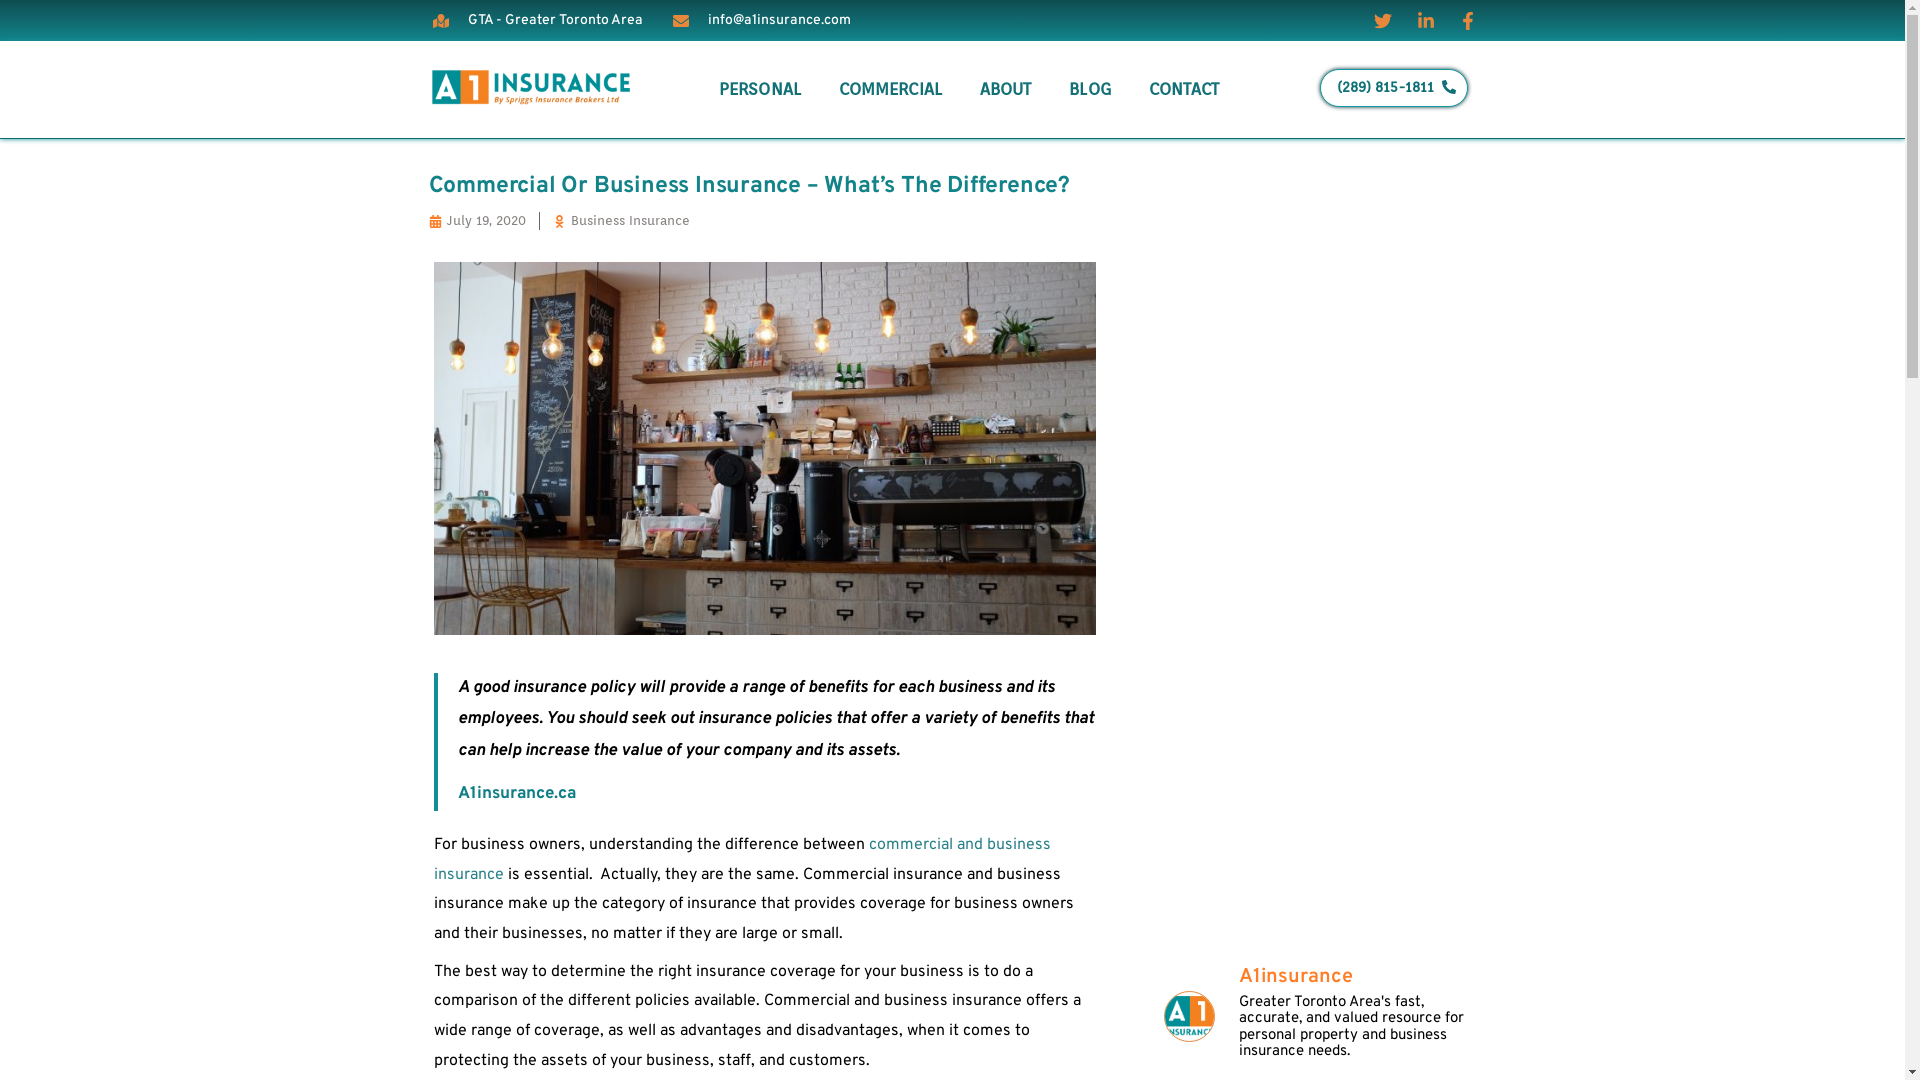  Describe the element at coordinates (1394, 88) in the screenshot. I see `(289) 815-1811` at that location.